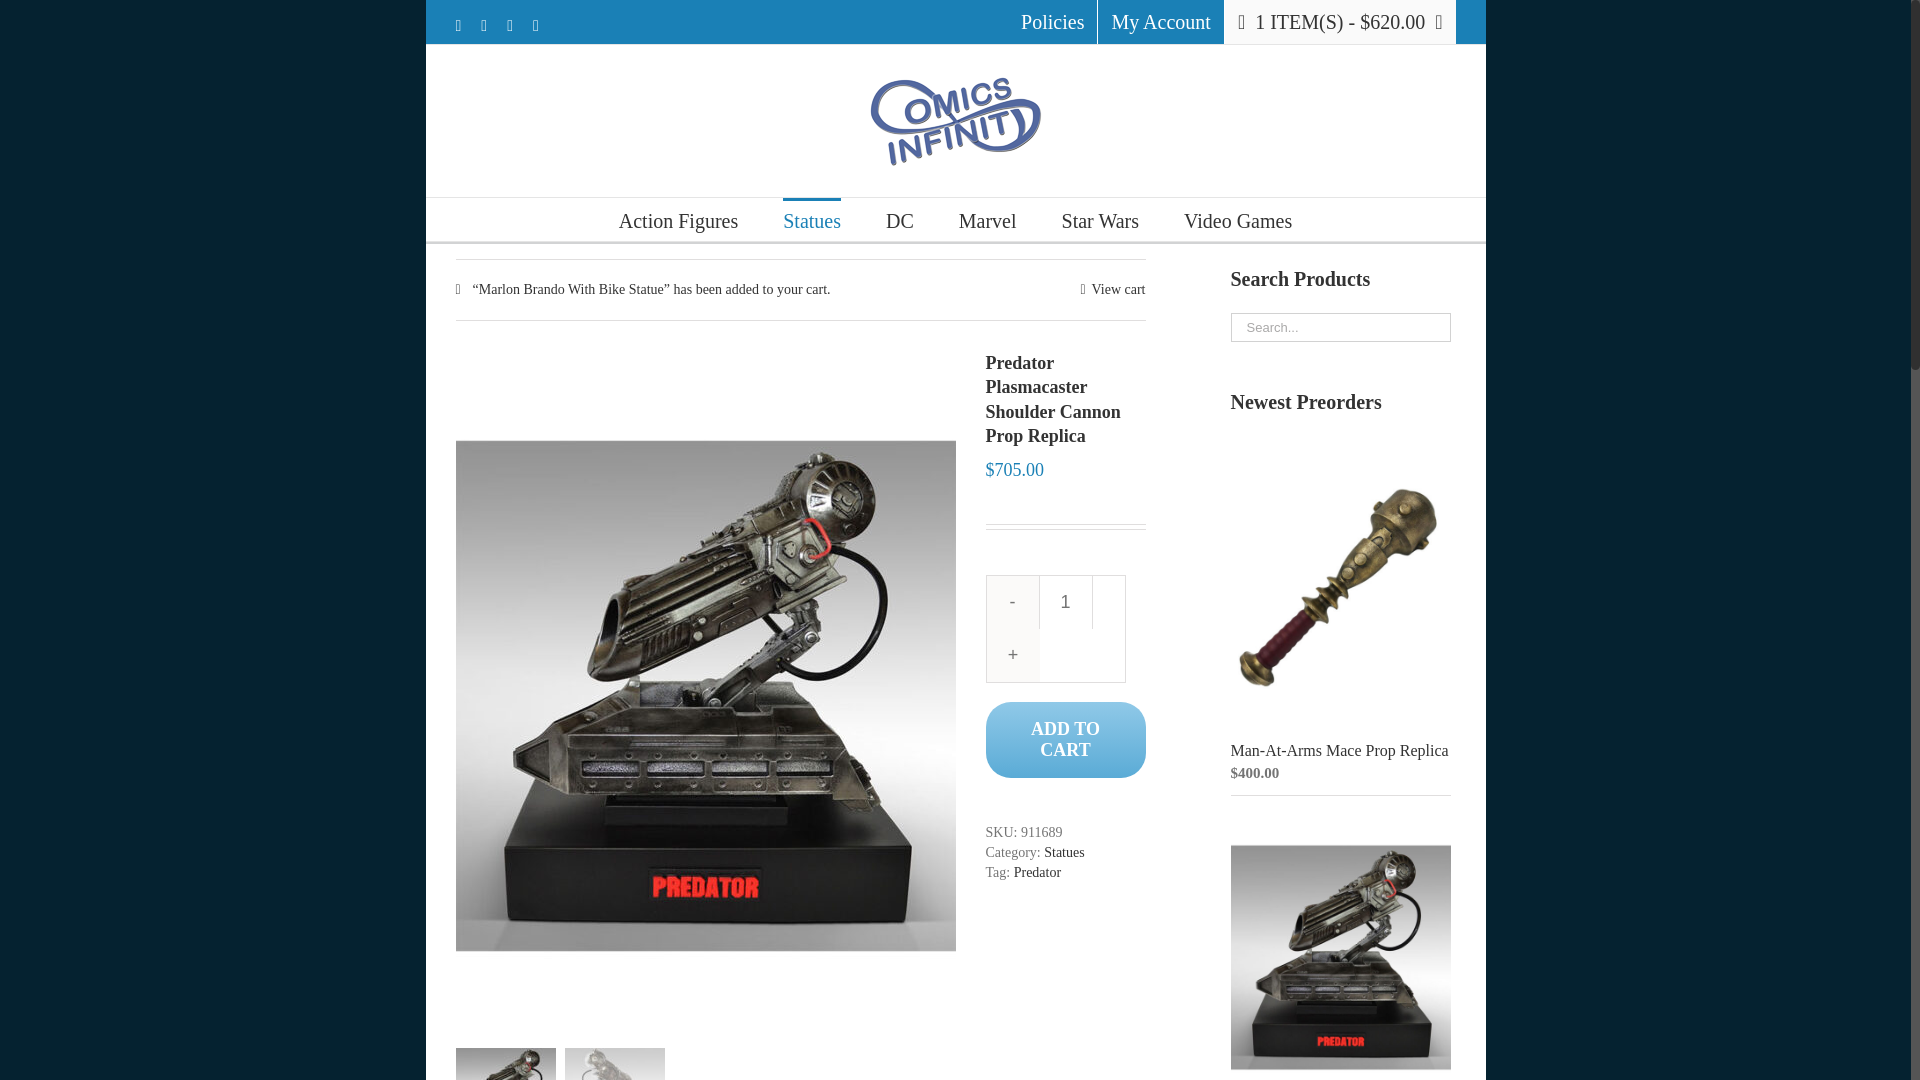 The width and height of the screenshot is (1920, 1080). Describe the element at coordinates (1066, 602) in the screenshot. I see `1` at that location.